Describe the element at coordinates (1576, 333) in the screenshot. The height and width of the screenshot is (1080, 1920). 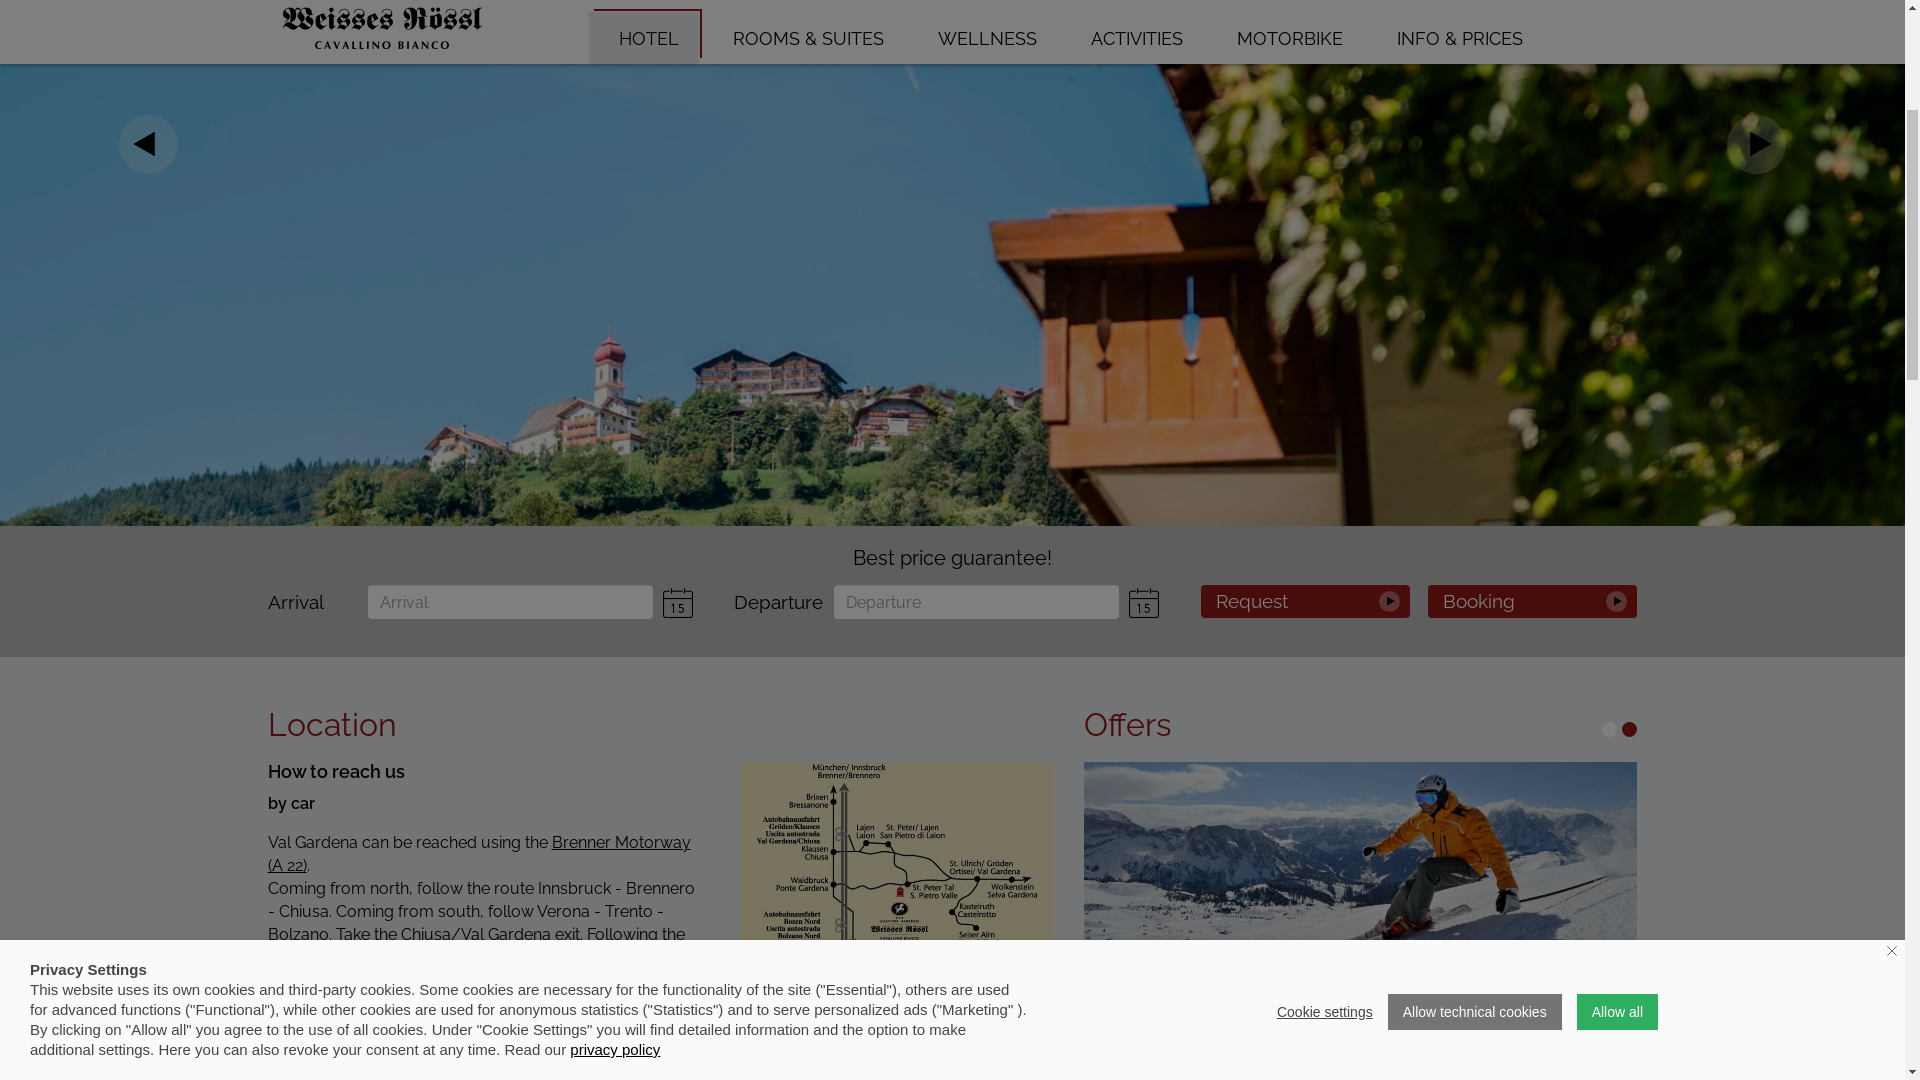
I see `DE` at that location.